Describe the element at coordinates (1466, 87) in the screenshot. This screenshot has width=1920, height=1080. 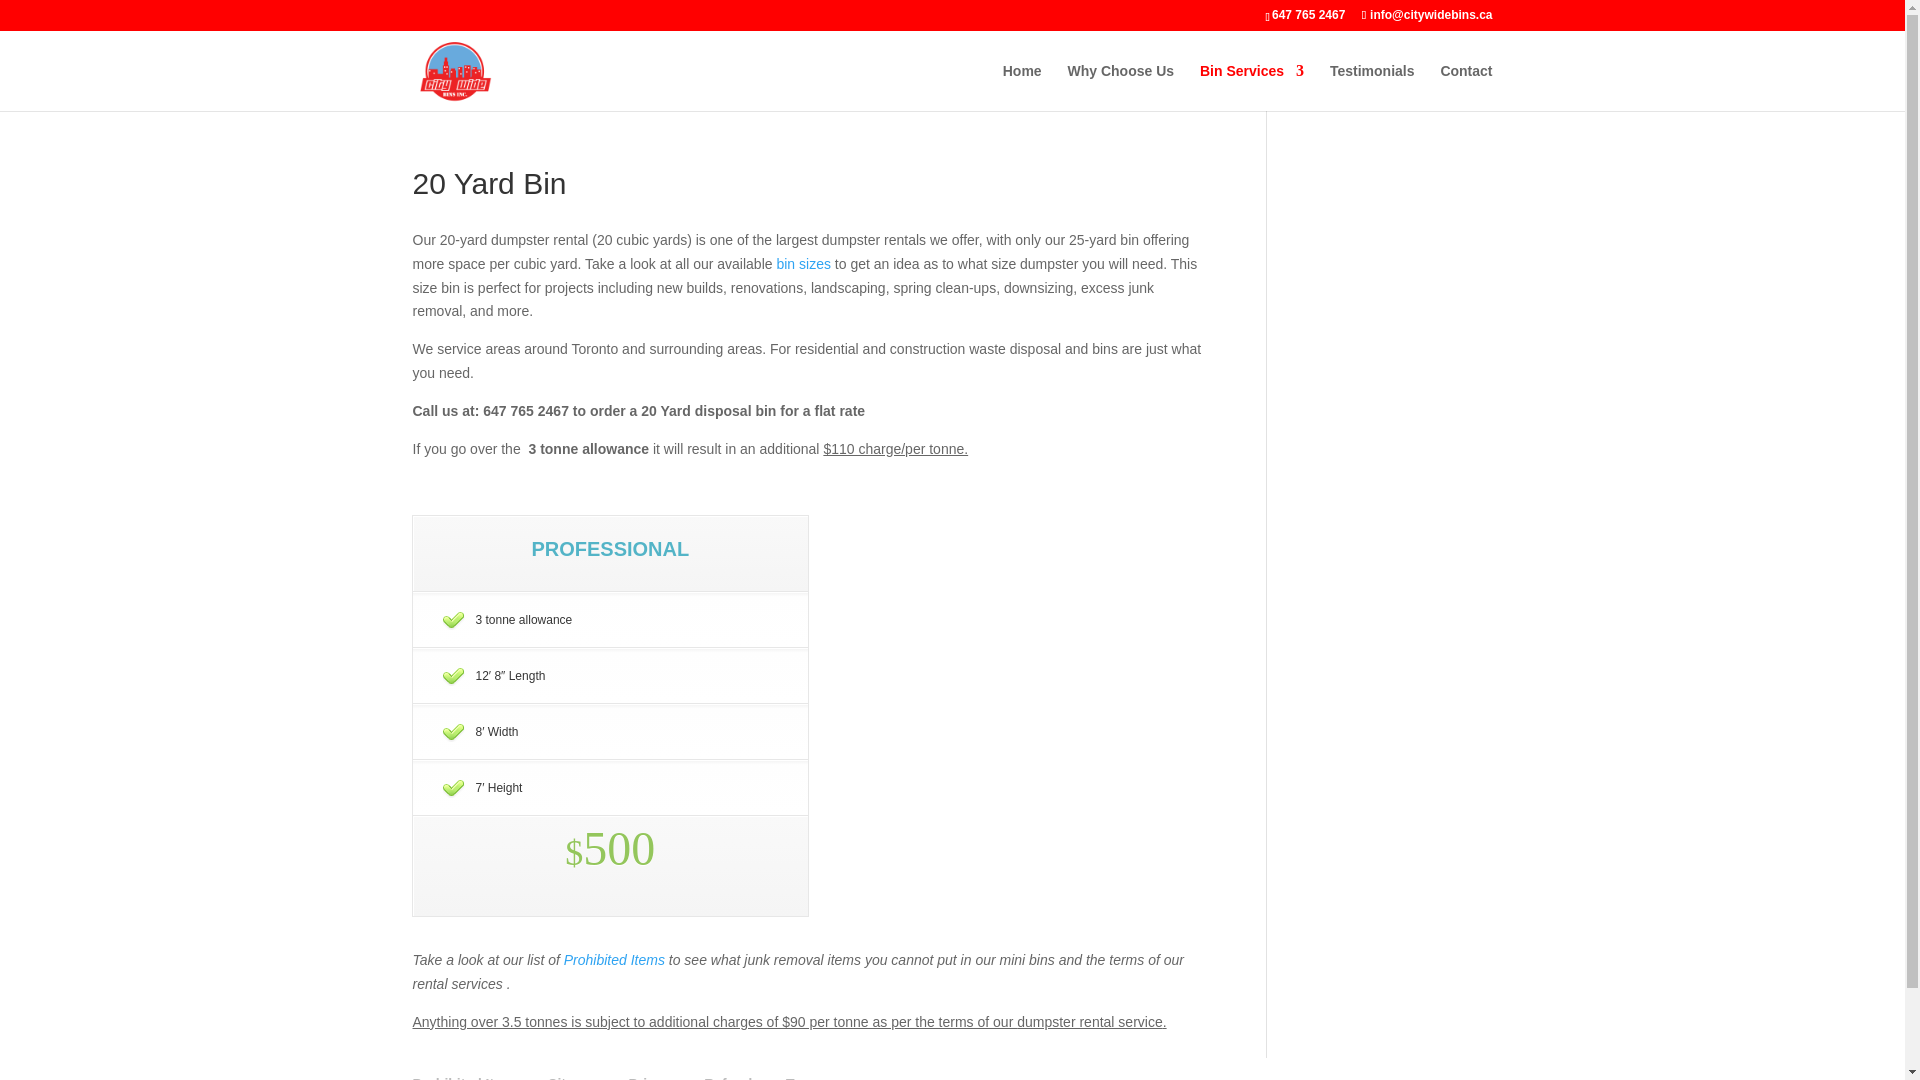
I see `Contact` at that location.